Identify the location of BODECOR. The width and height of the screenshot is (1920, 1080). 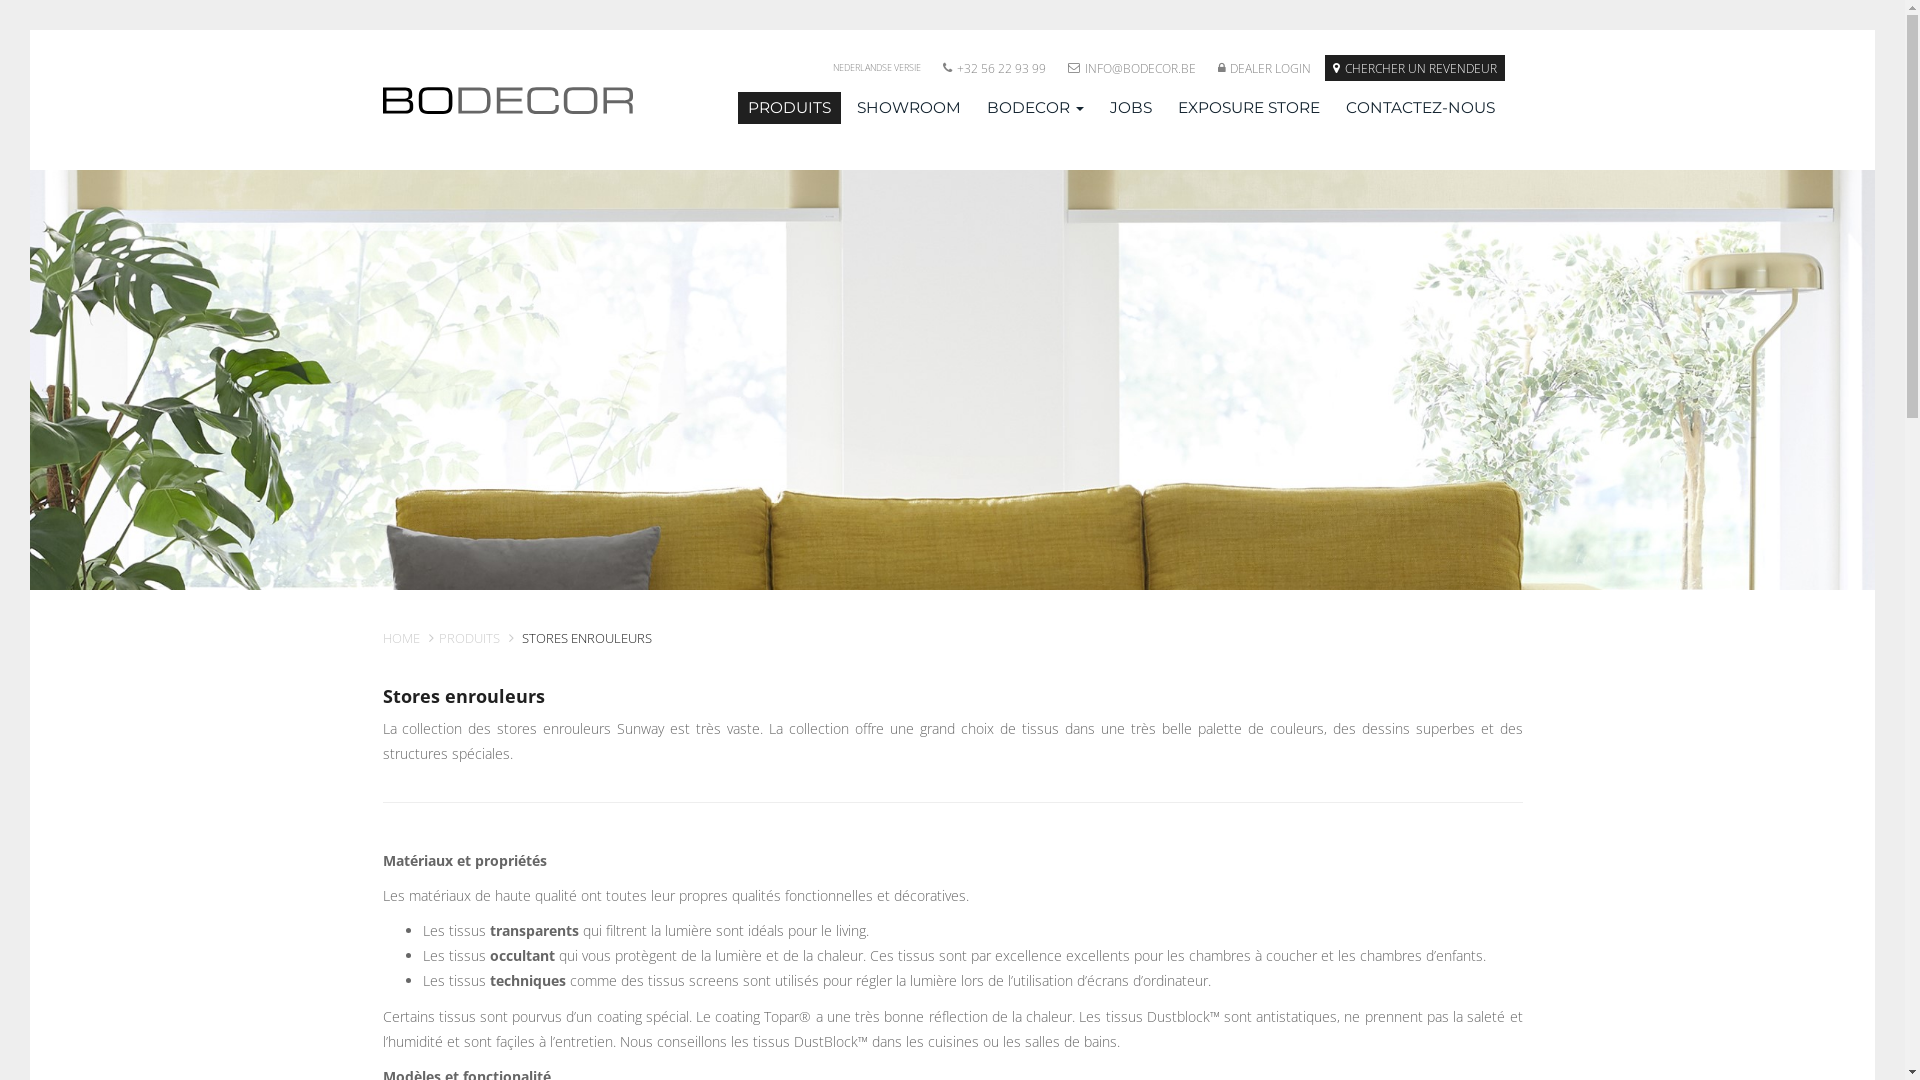
(1034, 108).